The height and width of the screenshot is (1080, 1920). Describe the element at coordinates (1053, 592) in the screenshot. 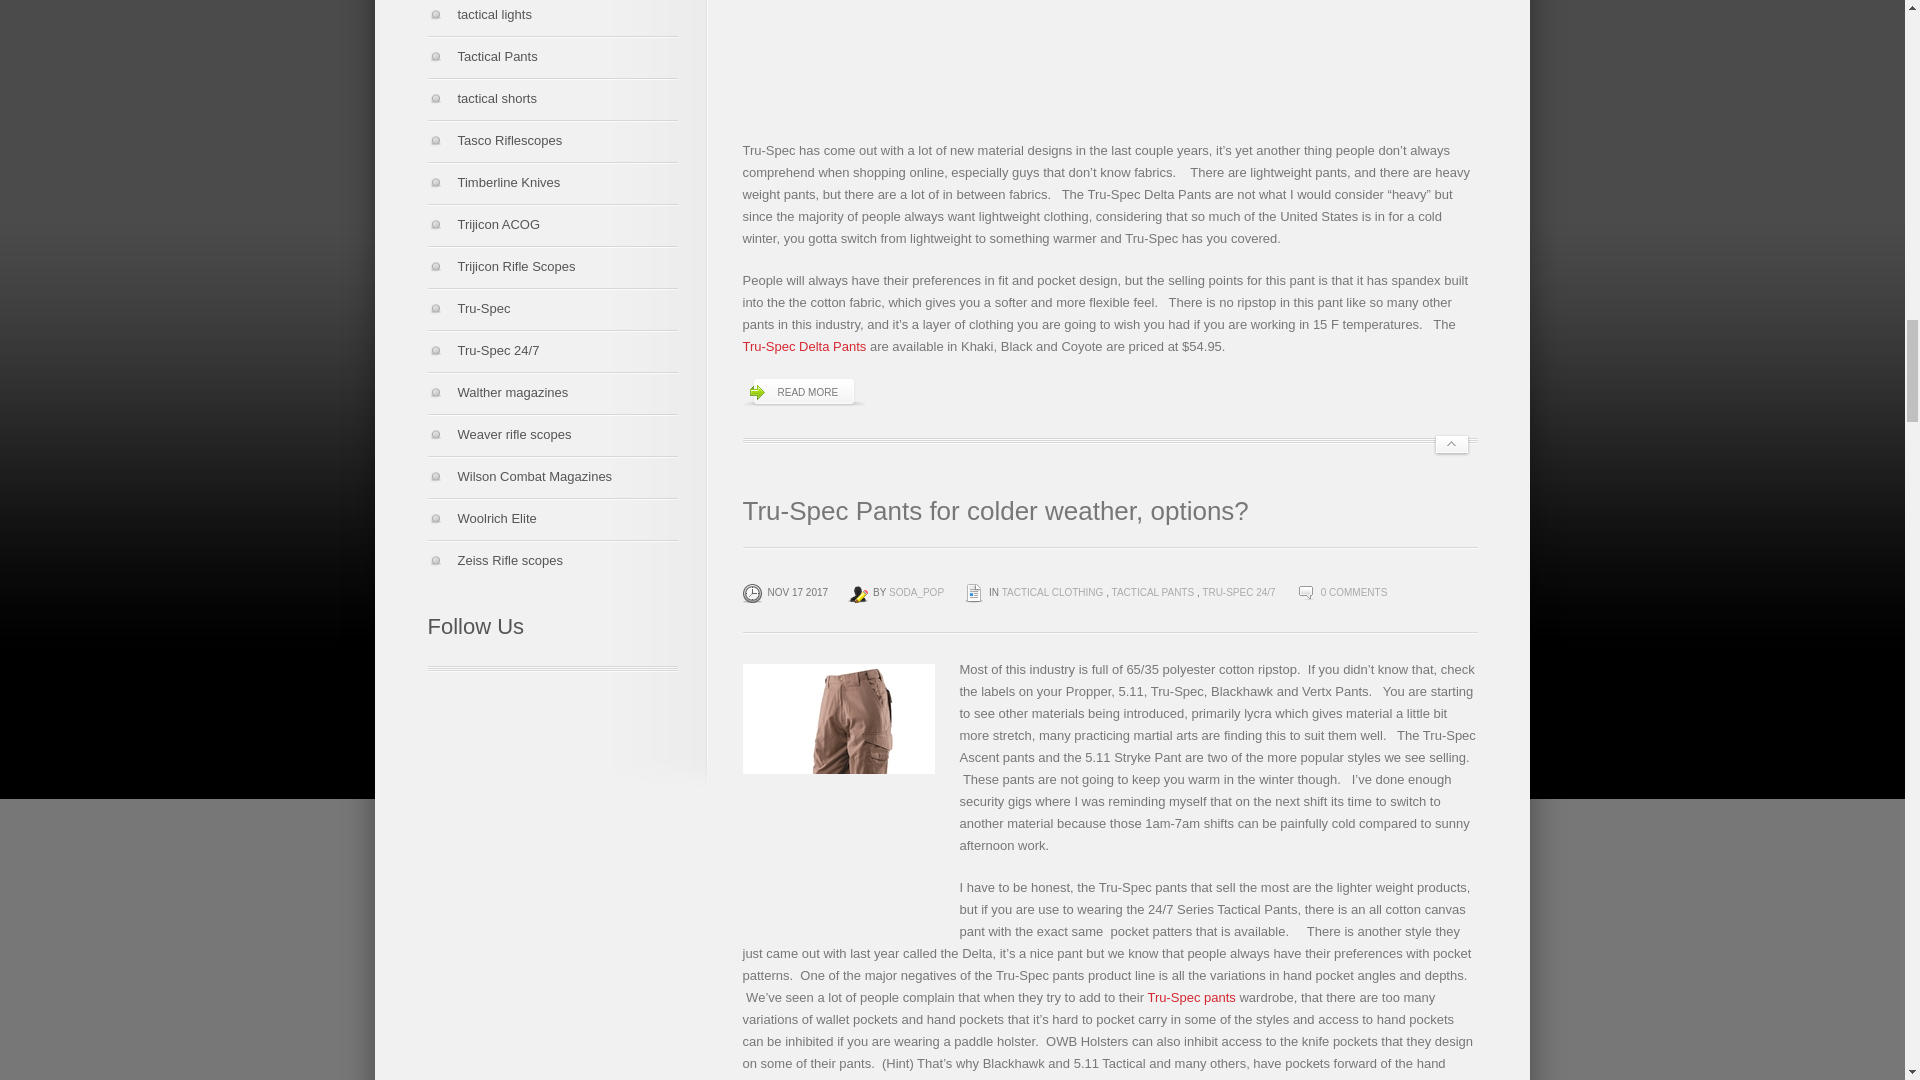

I see `TACTICAL CLOTHING` at that location.